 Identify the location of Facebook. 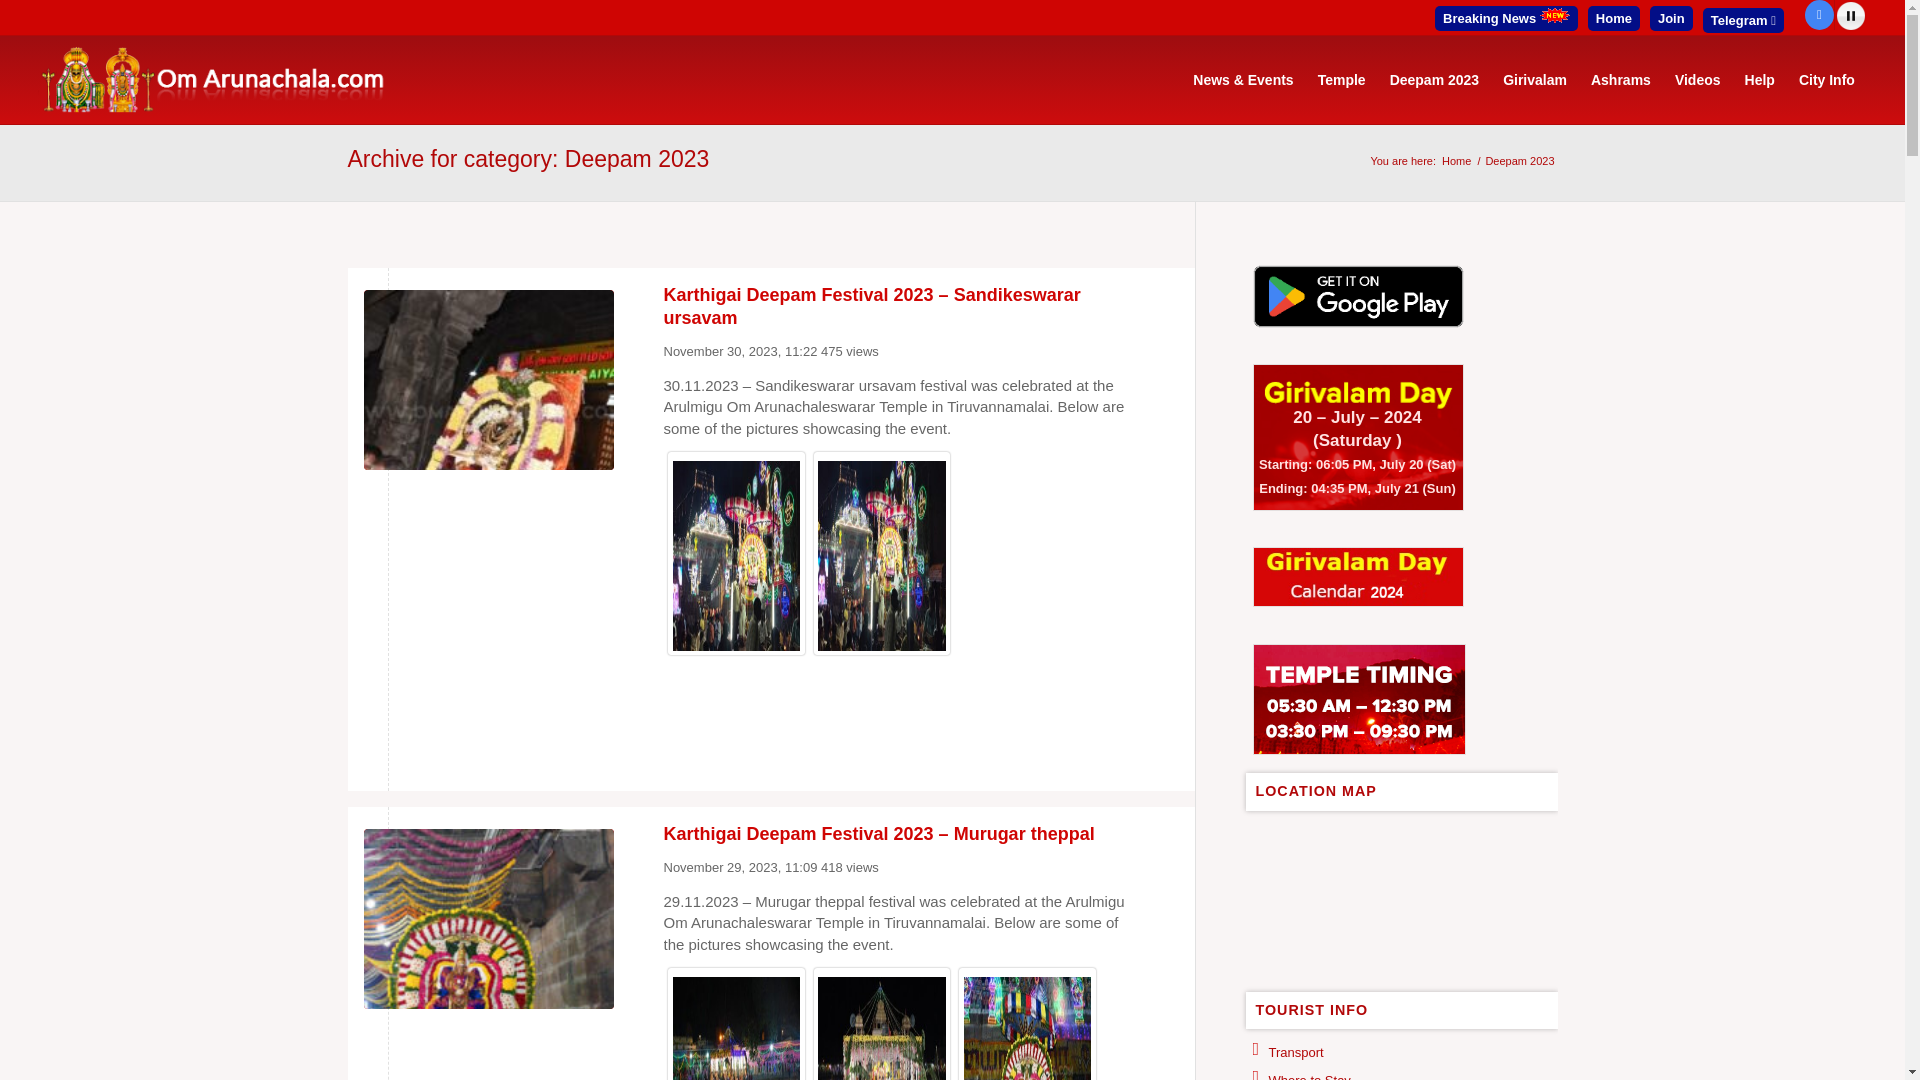
(1818, 15).